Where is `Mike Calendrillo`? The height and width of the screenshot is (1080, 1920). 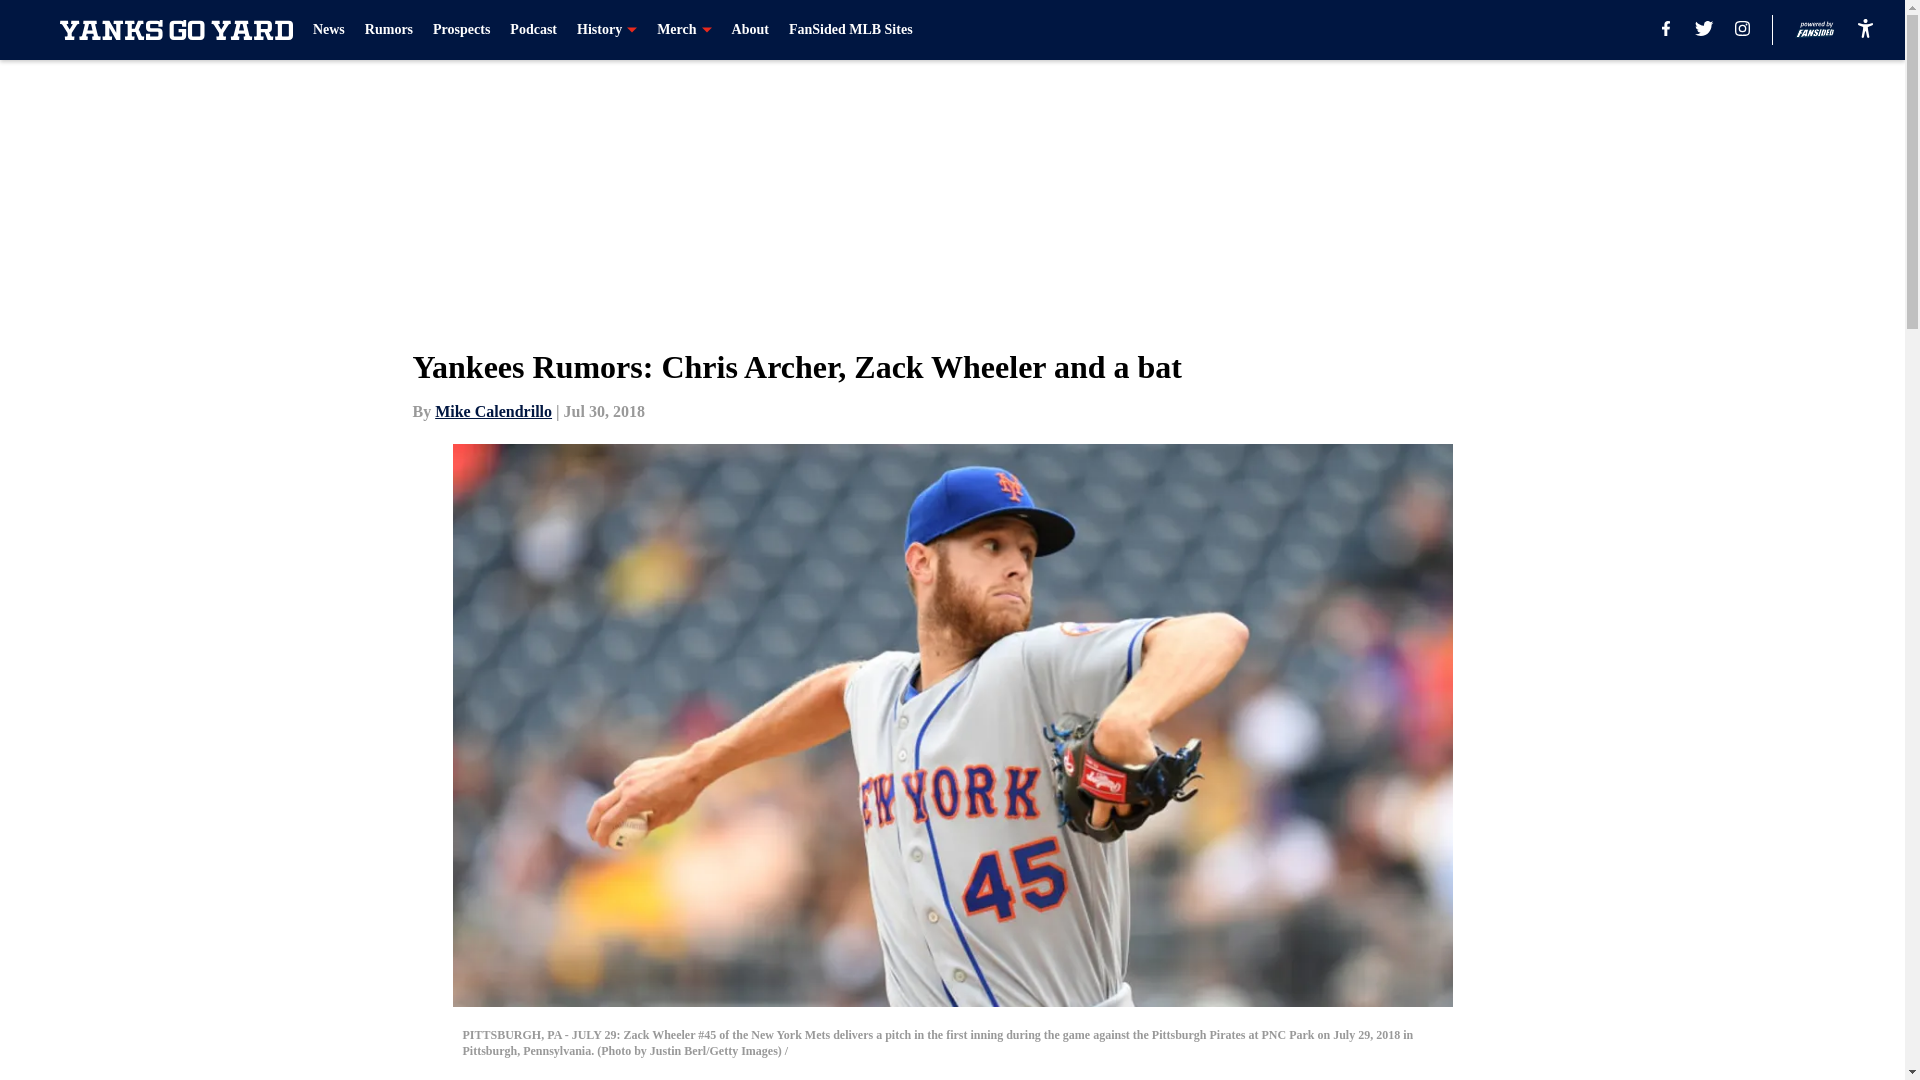 Mike Calendrillo is located at coordinates (494, 411).